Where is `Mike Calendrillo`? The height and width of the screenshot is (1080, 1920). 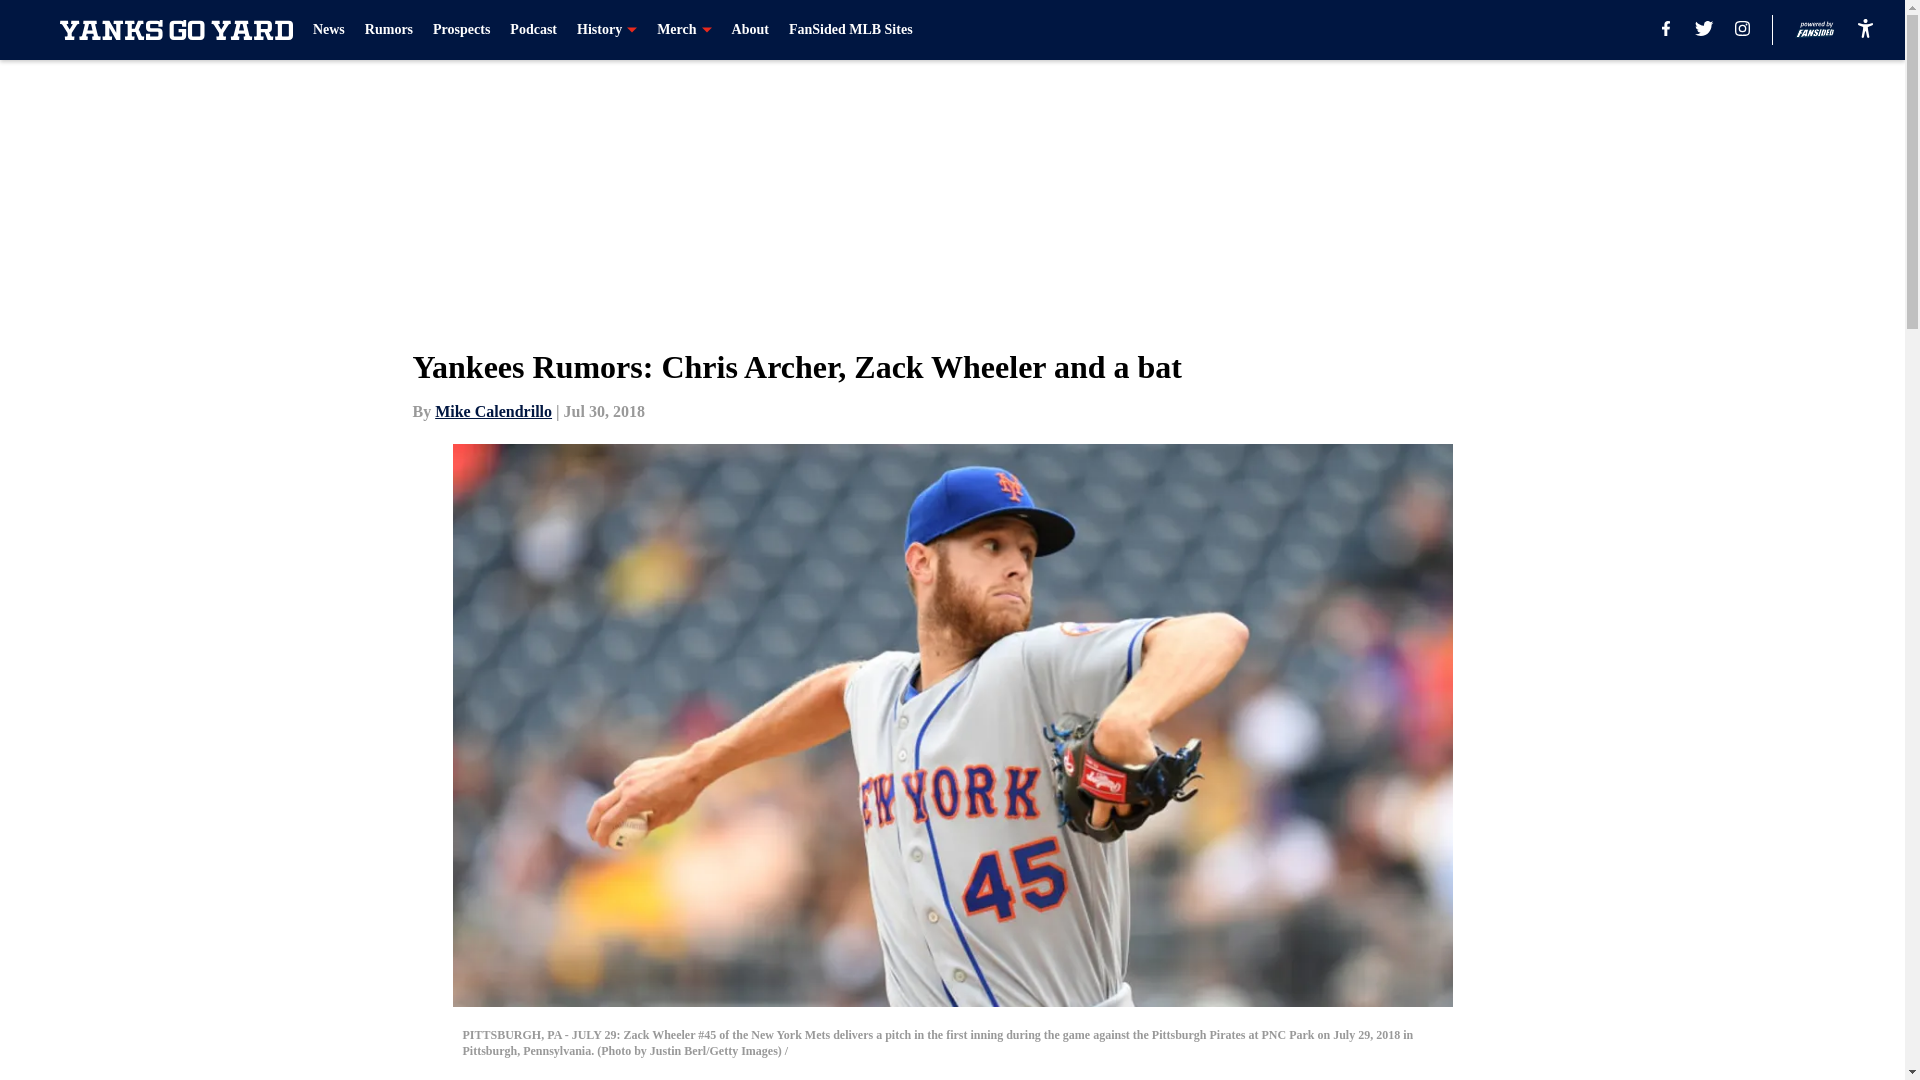 Mike Calendrillo is located at coordinates (494, 411).